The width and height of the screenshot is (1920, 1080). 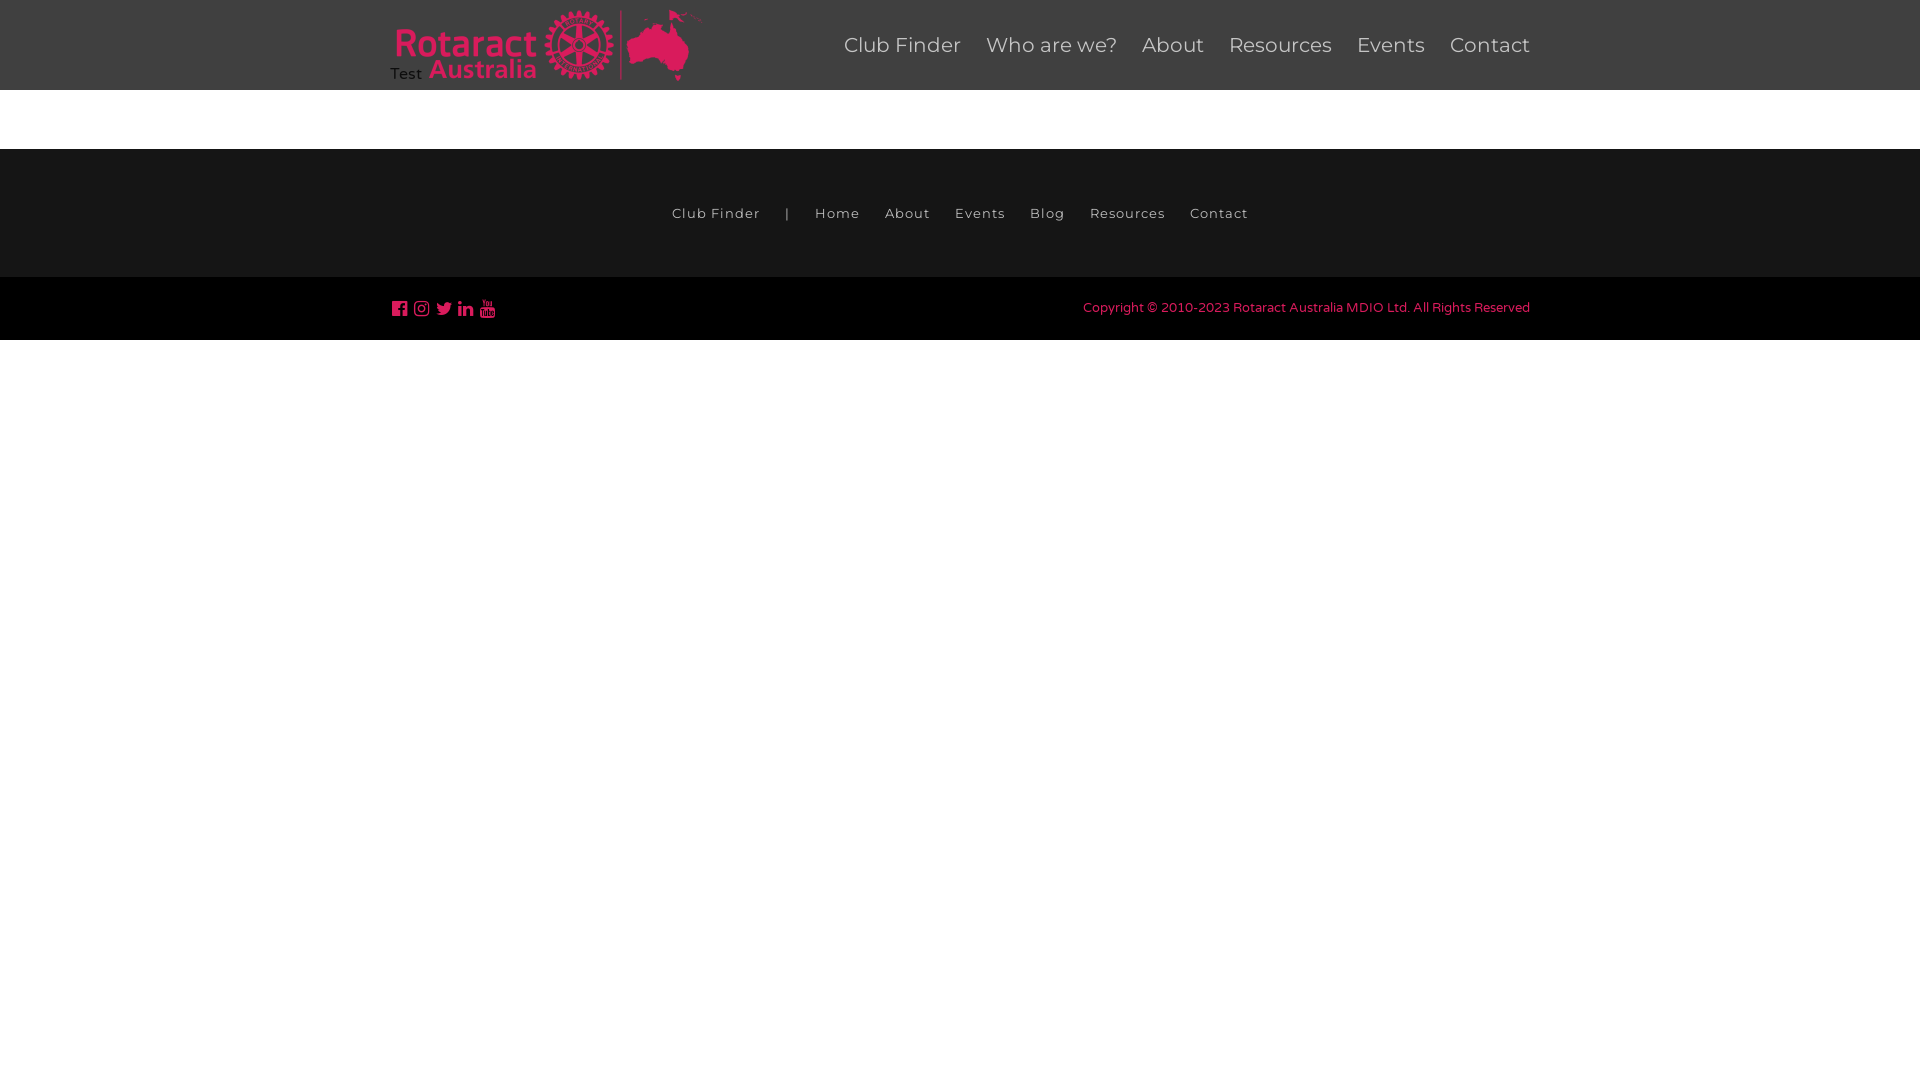 I want to click on Club Finder, so click(x=716, y=213).